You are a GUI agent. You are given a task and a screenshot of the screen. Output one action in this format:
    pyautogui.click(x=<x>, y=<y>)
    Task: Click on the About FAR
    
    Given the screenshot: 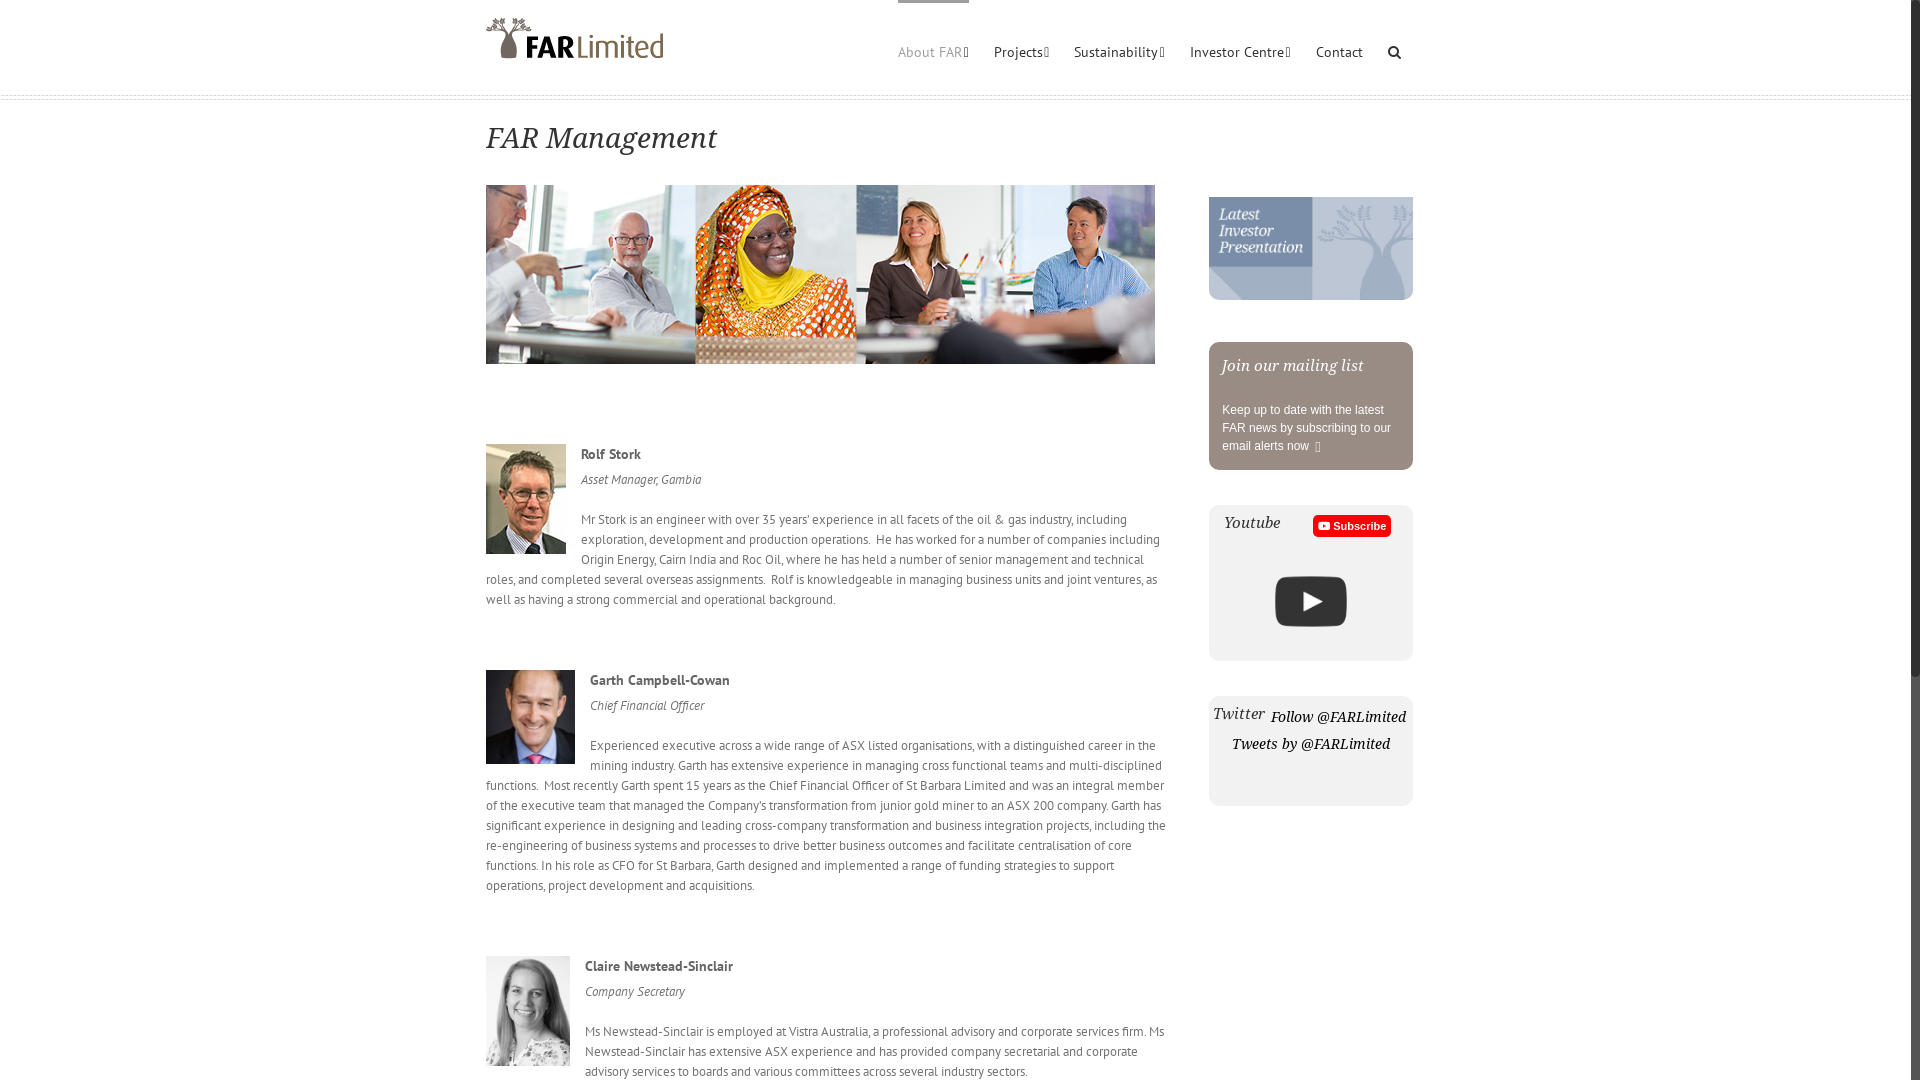 What is the action you would take?
    pyautogui.click(x=933, y=50)
    